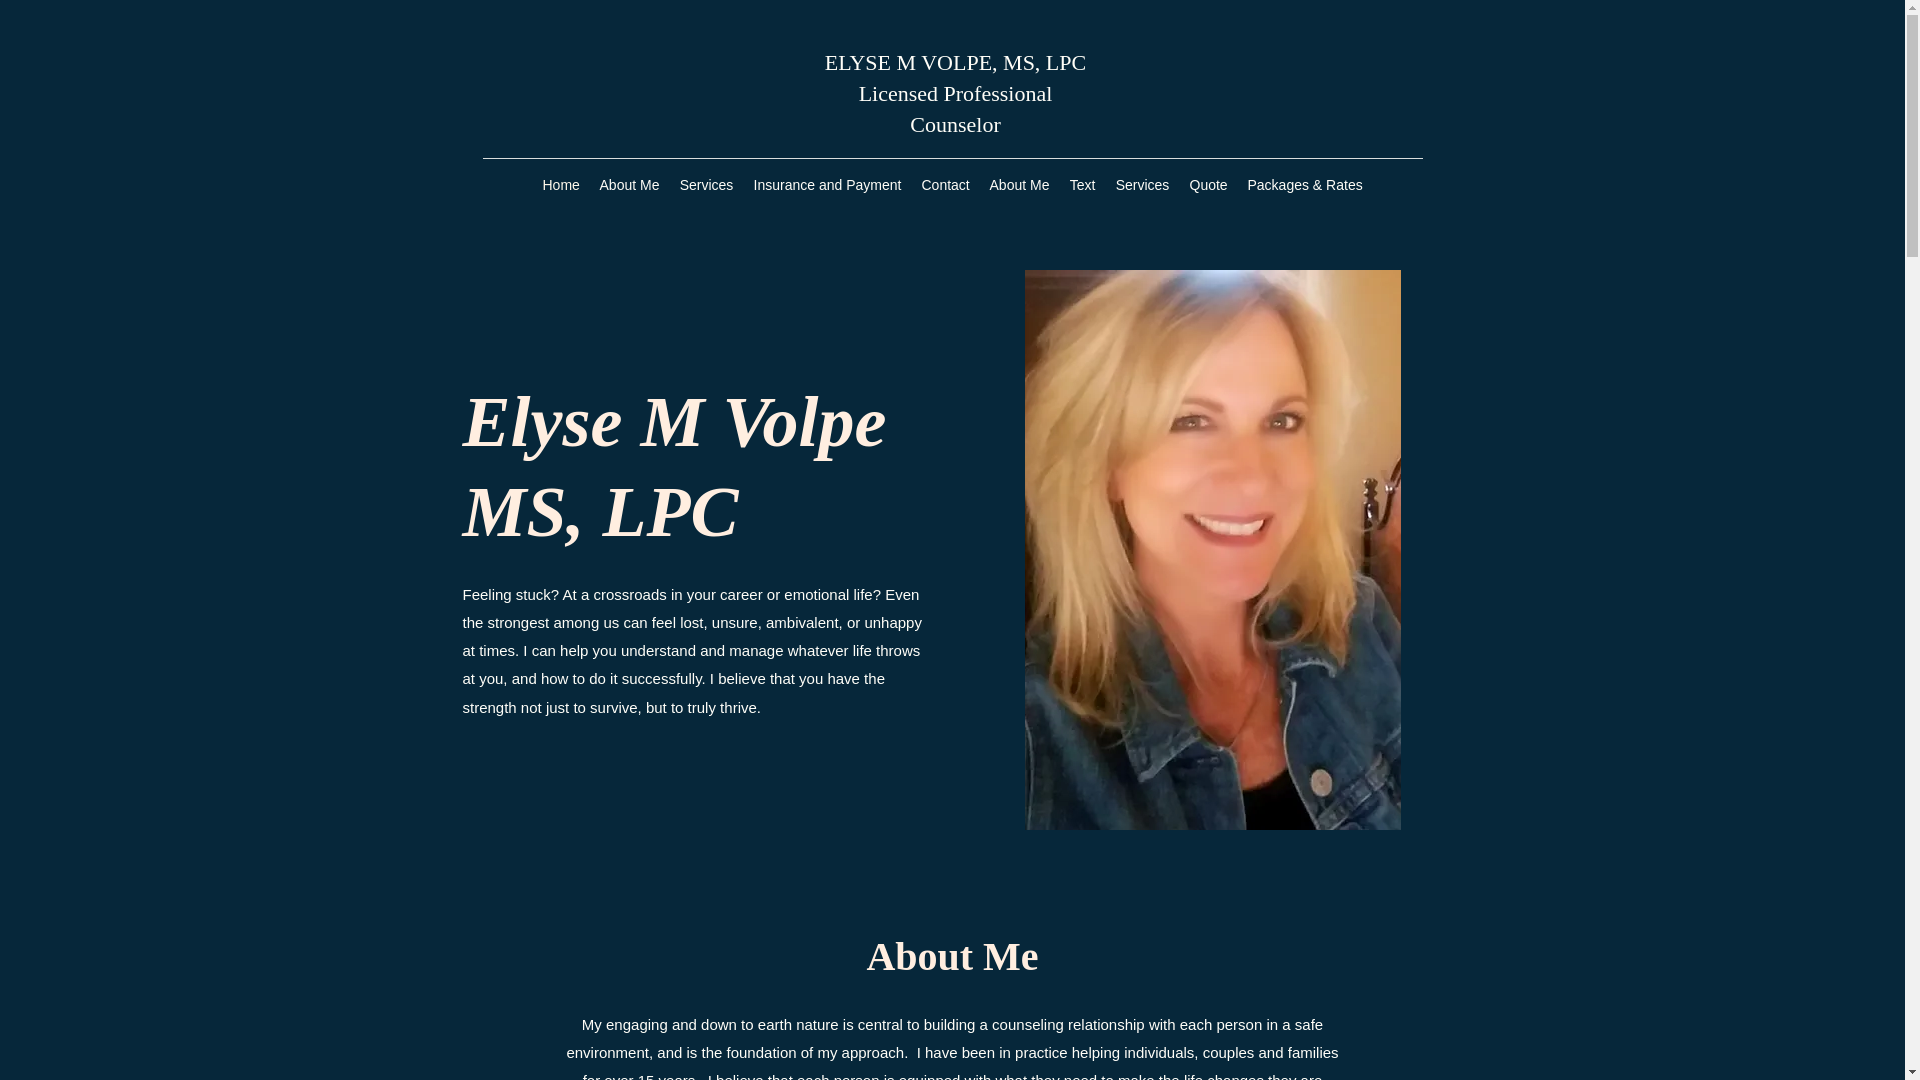  I want to click on About Me, so click(1019, 184).